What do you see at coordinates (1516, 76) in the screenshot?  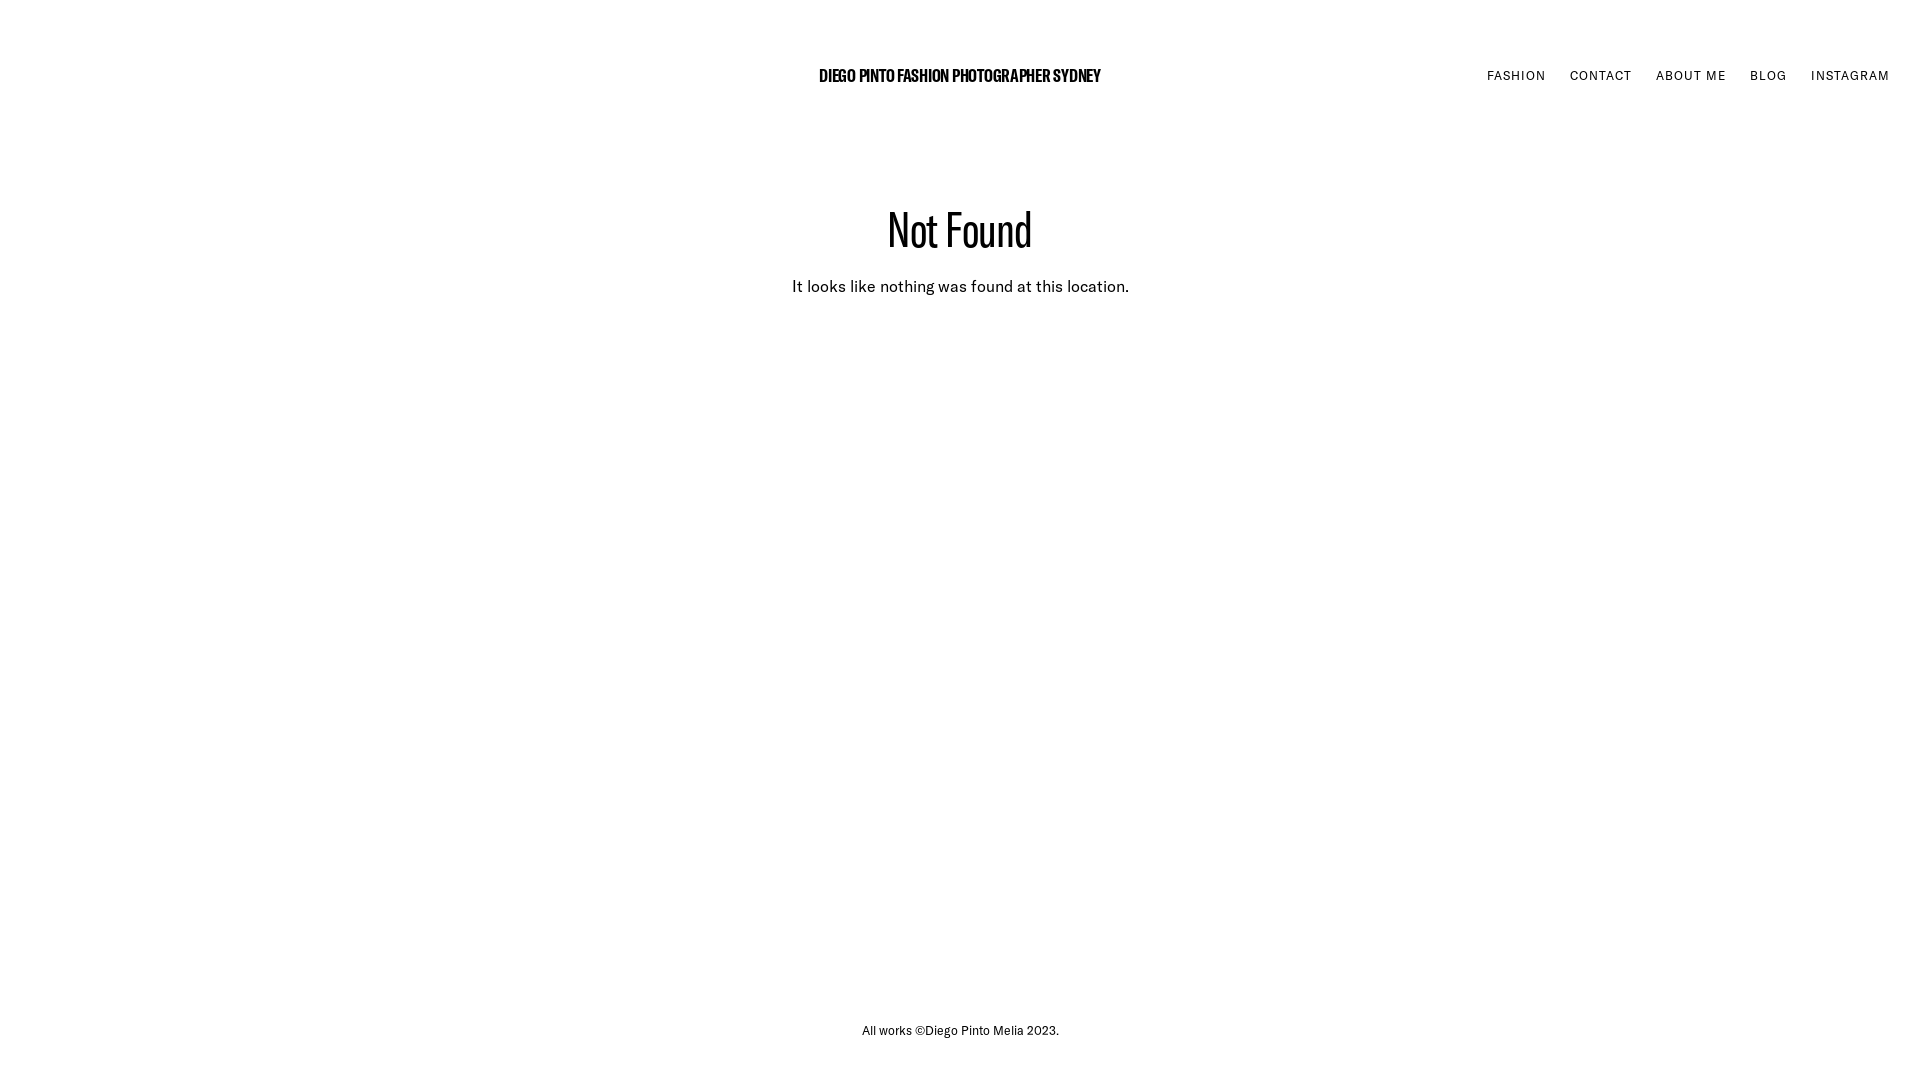 I see `FASHION` at bounding box center [1516, 76].